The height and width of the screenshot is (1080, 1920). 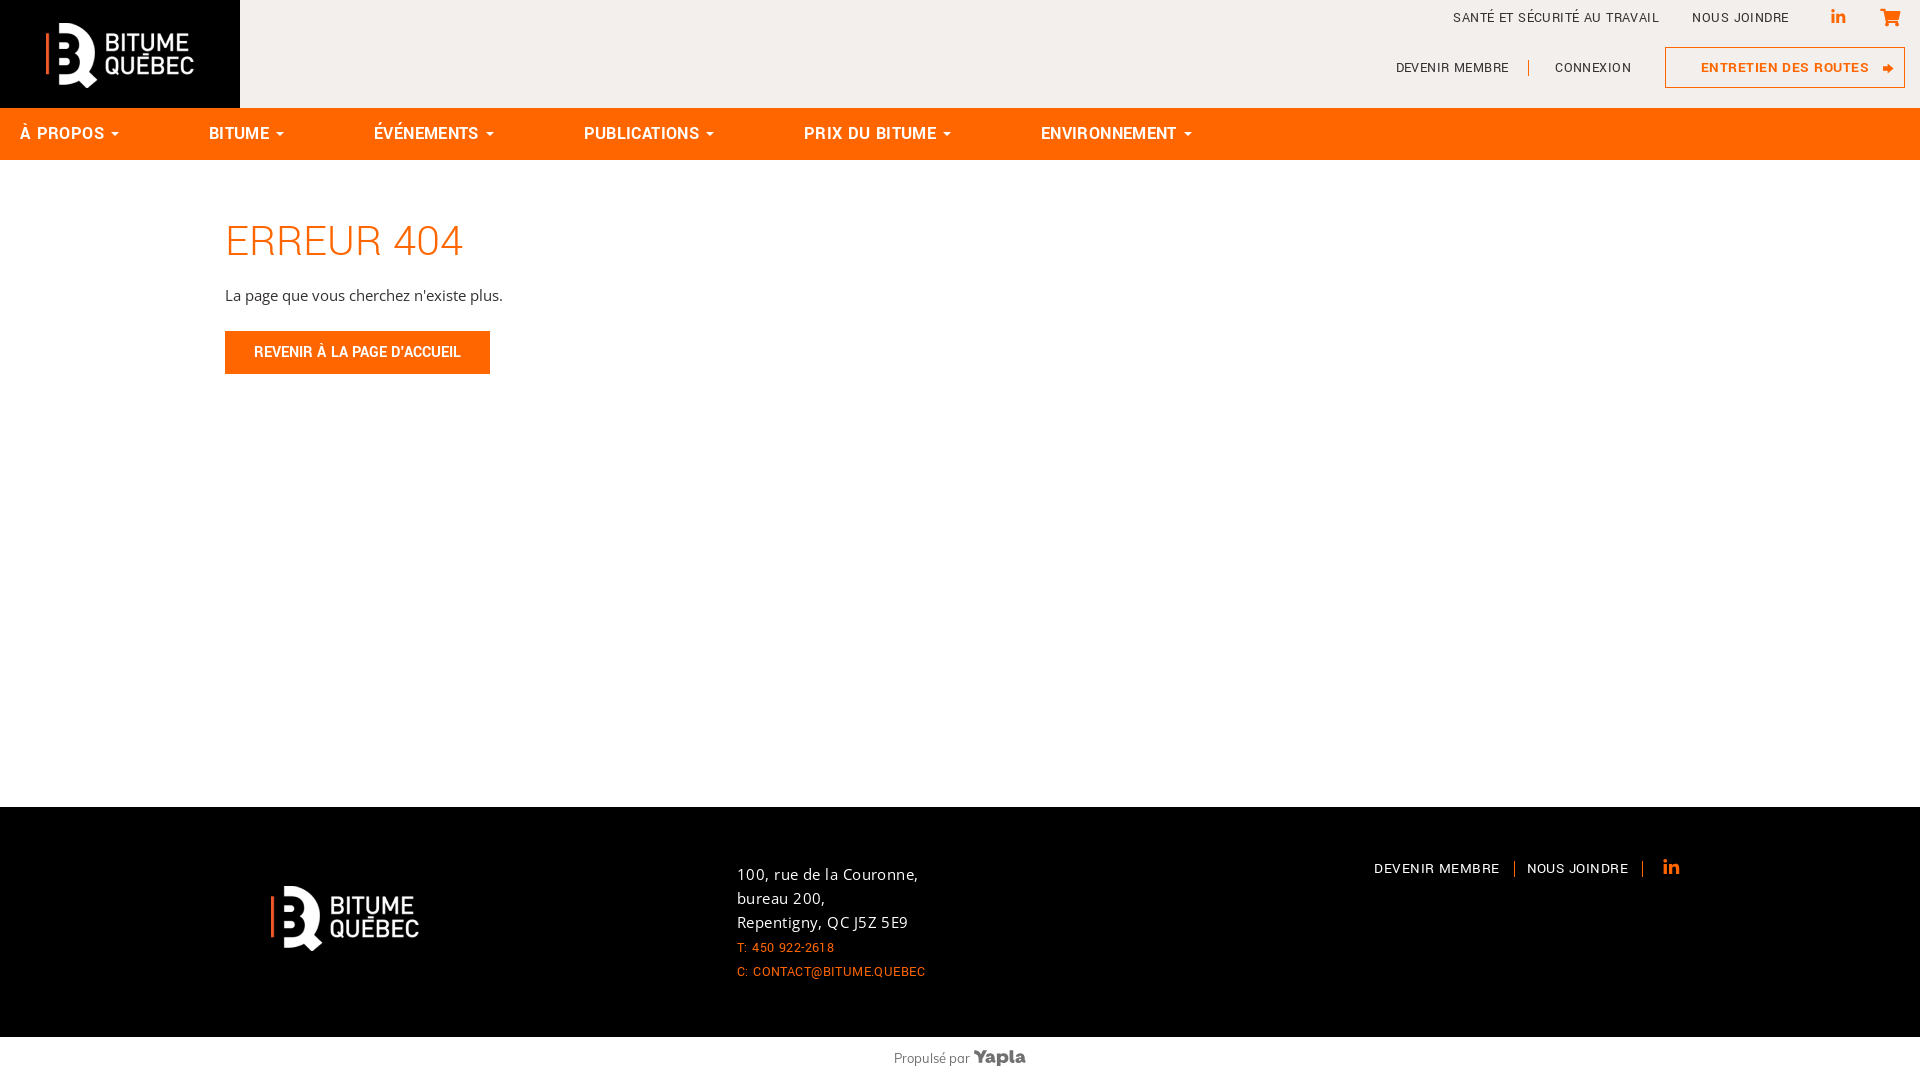 What do you see at coordinates (1452, 68) in the screenshot?
I see `DEVENIR MEMBRE` at bounding box center [1452, 68].